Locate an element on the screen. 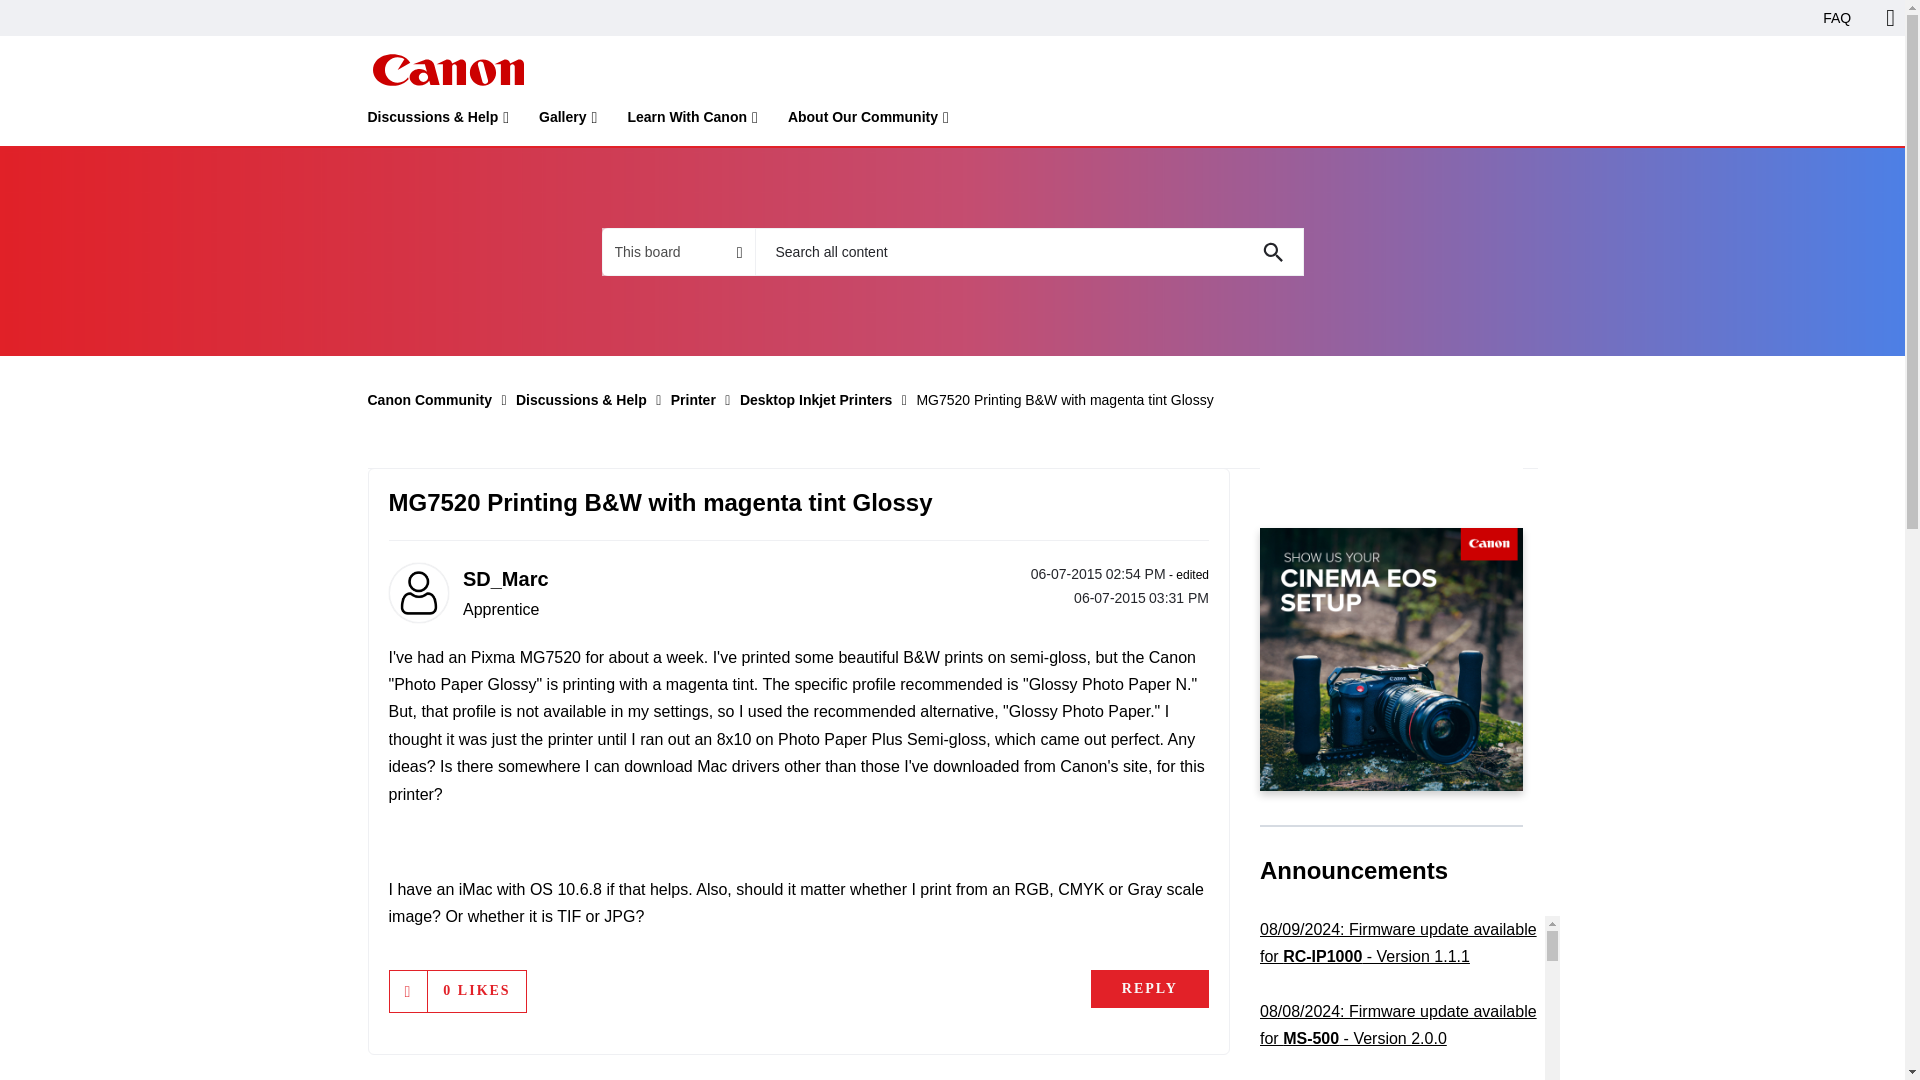 The height and width of the screenshot is (1080, 1920). About Our Community is located at coordinates (868, 121).